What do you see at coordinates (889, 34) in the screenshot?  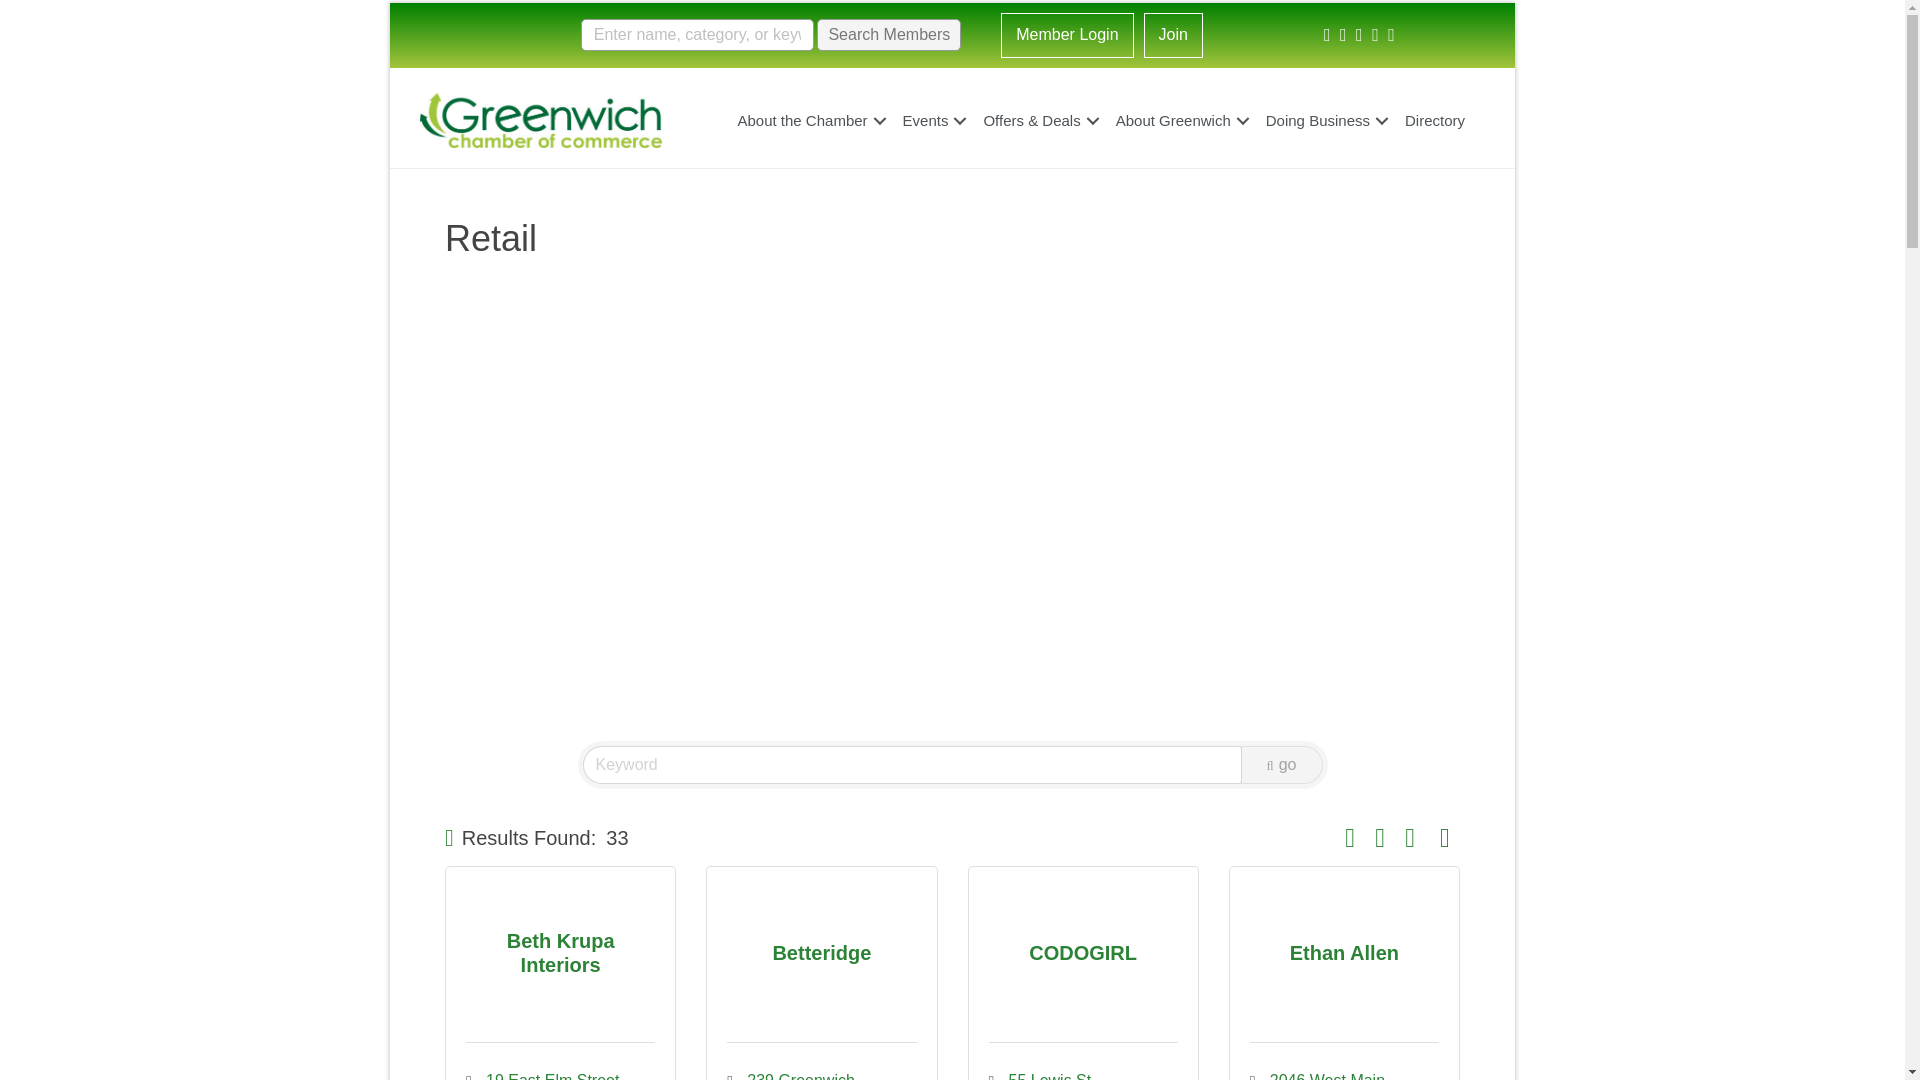 I see `Search Members` at bounding box center [889, 34].